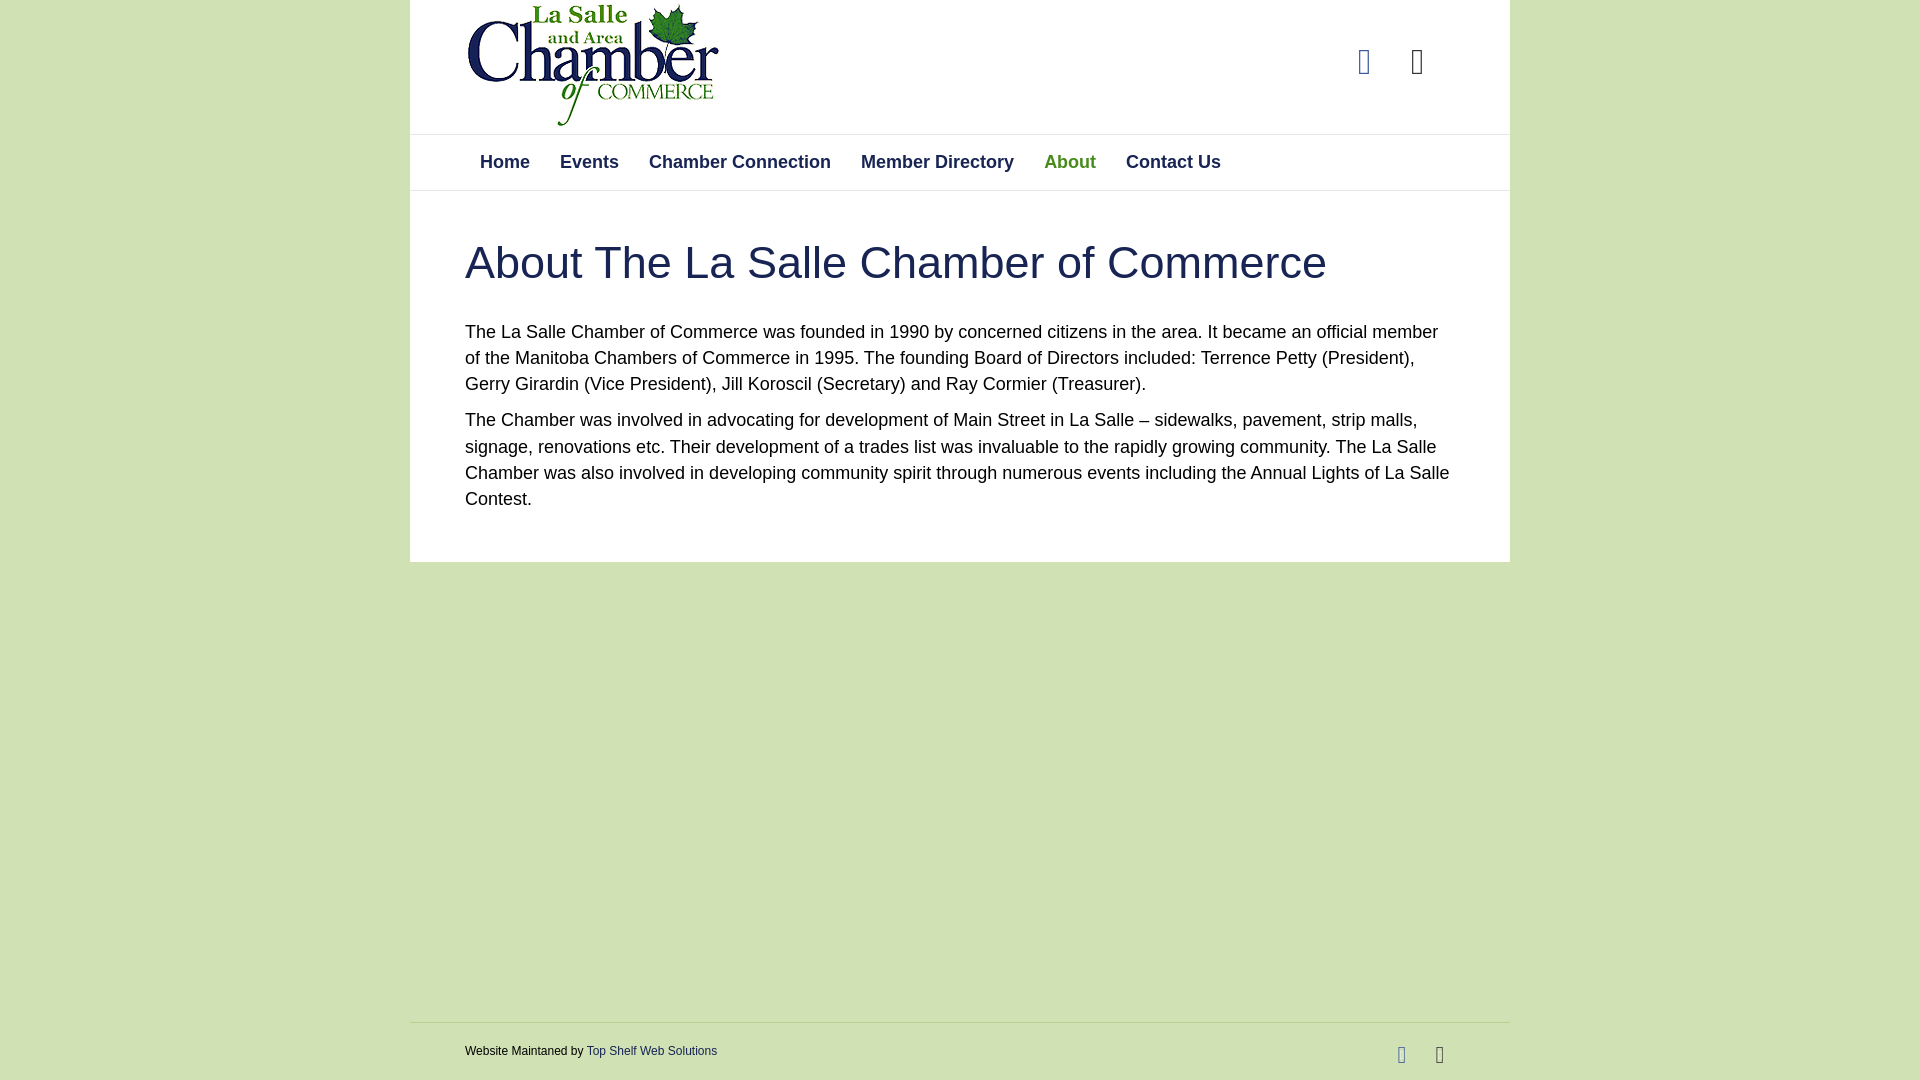 The width and height of the screenshot is (1920, 1080). What do you see at coordinates (740, 162) in the screenshot?
I see `Chamber Connection` at bounding box center [740, 162].